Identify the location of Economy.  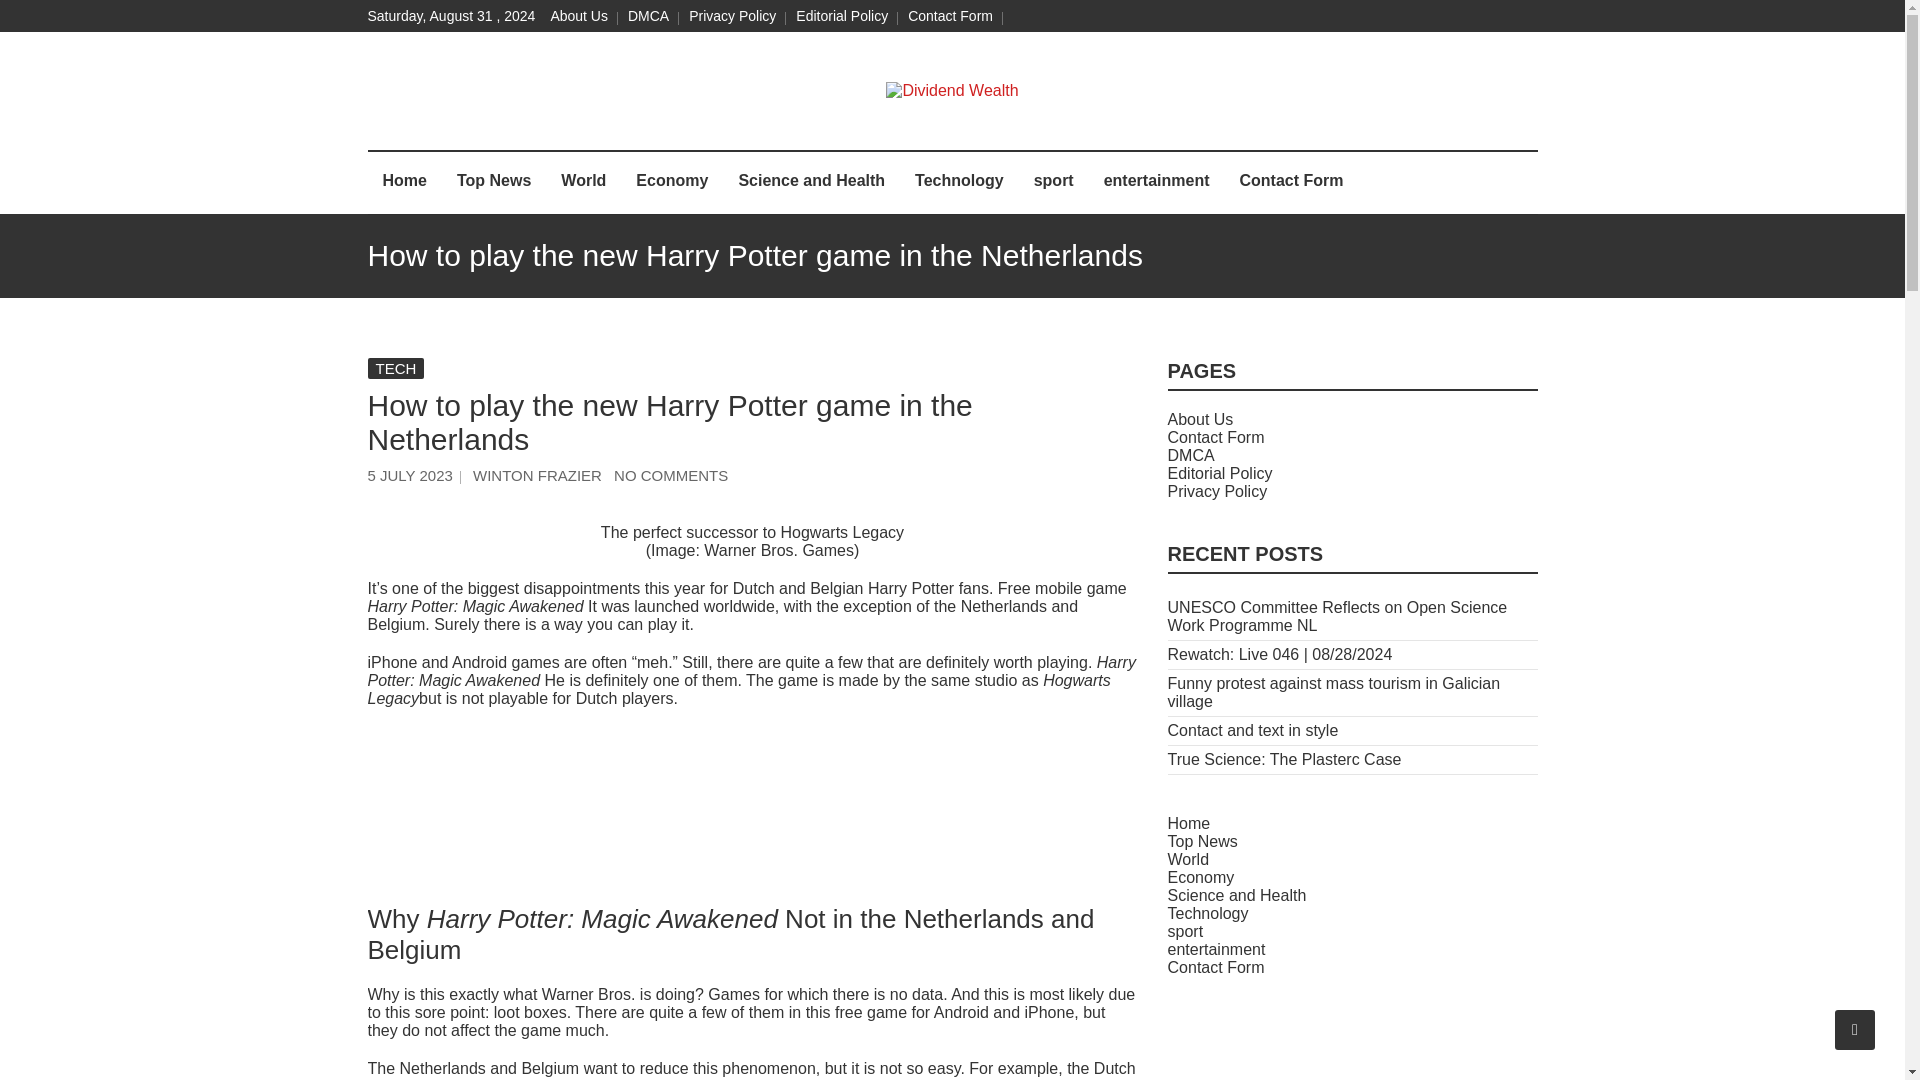
(672, 182).